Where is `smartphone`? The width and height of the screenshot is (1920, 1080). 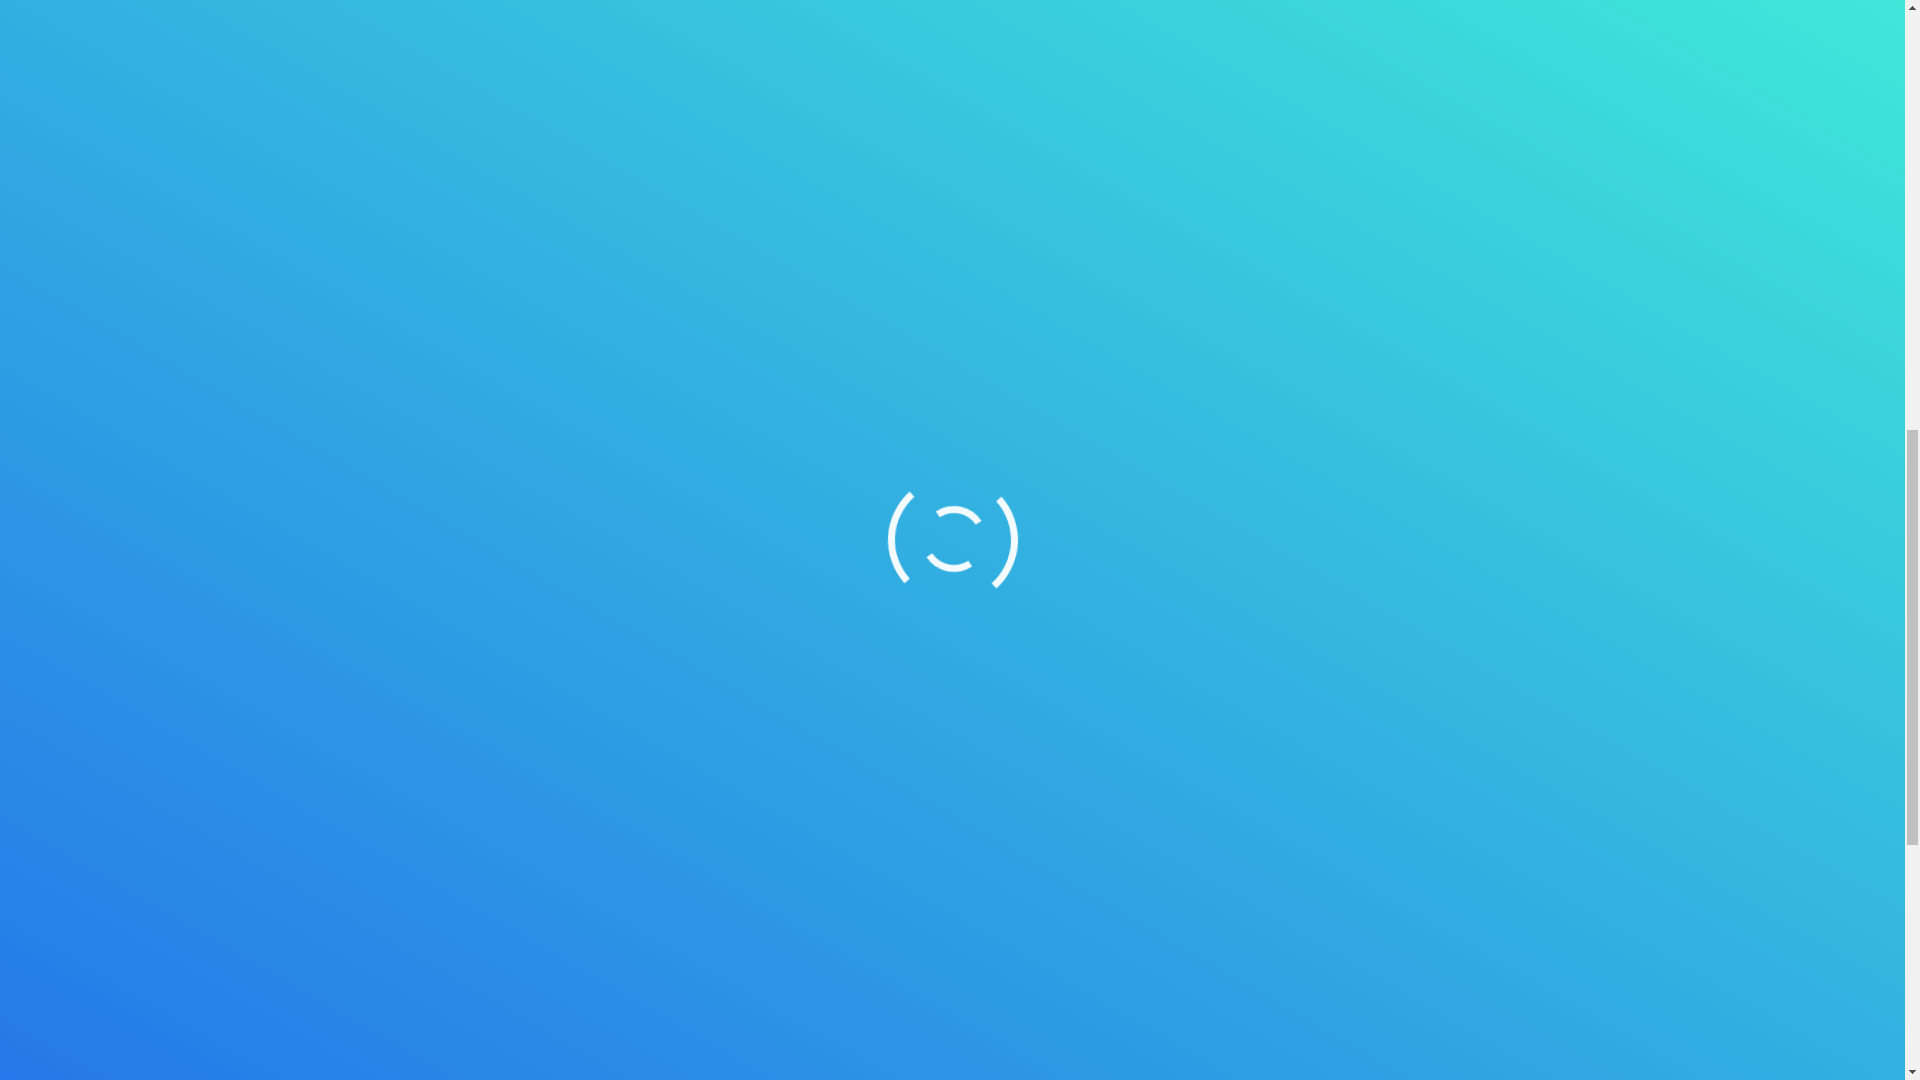 smartphone is located at coordinates (600, 192).